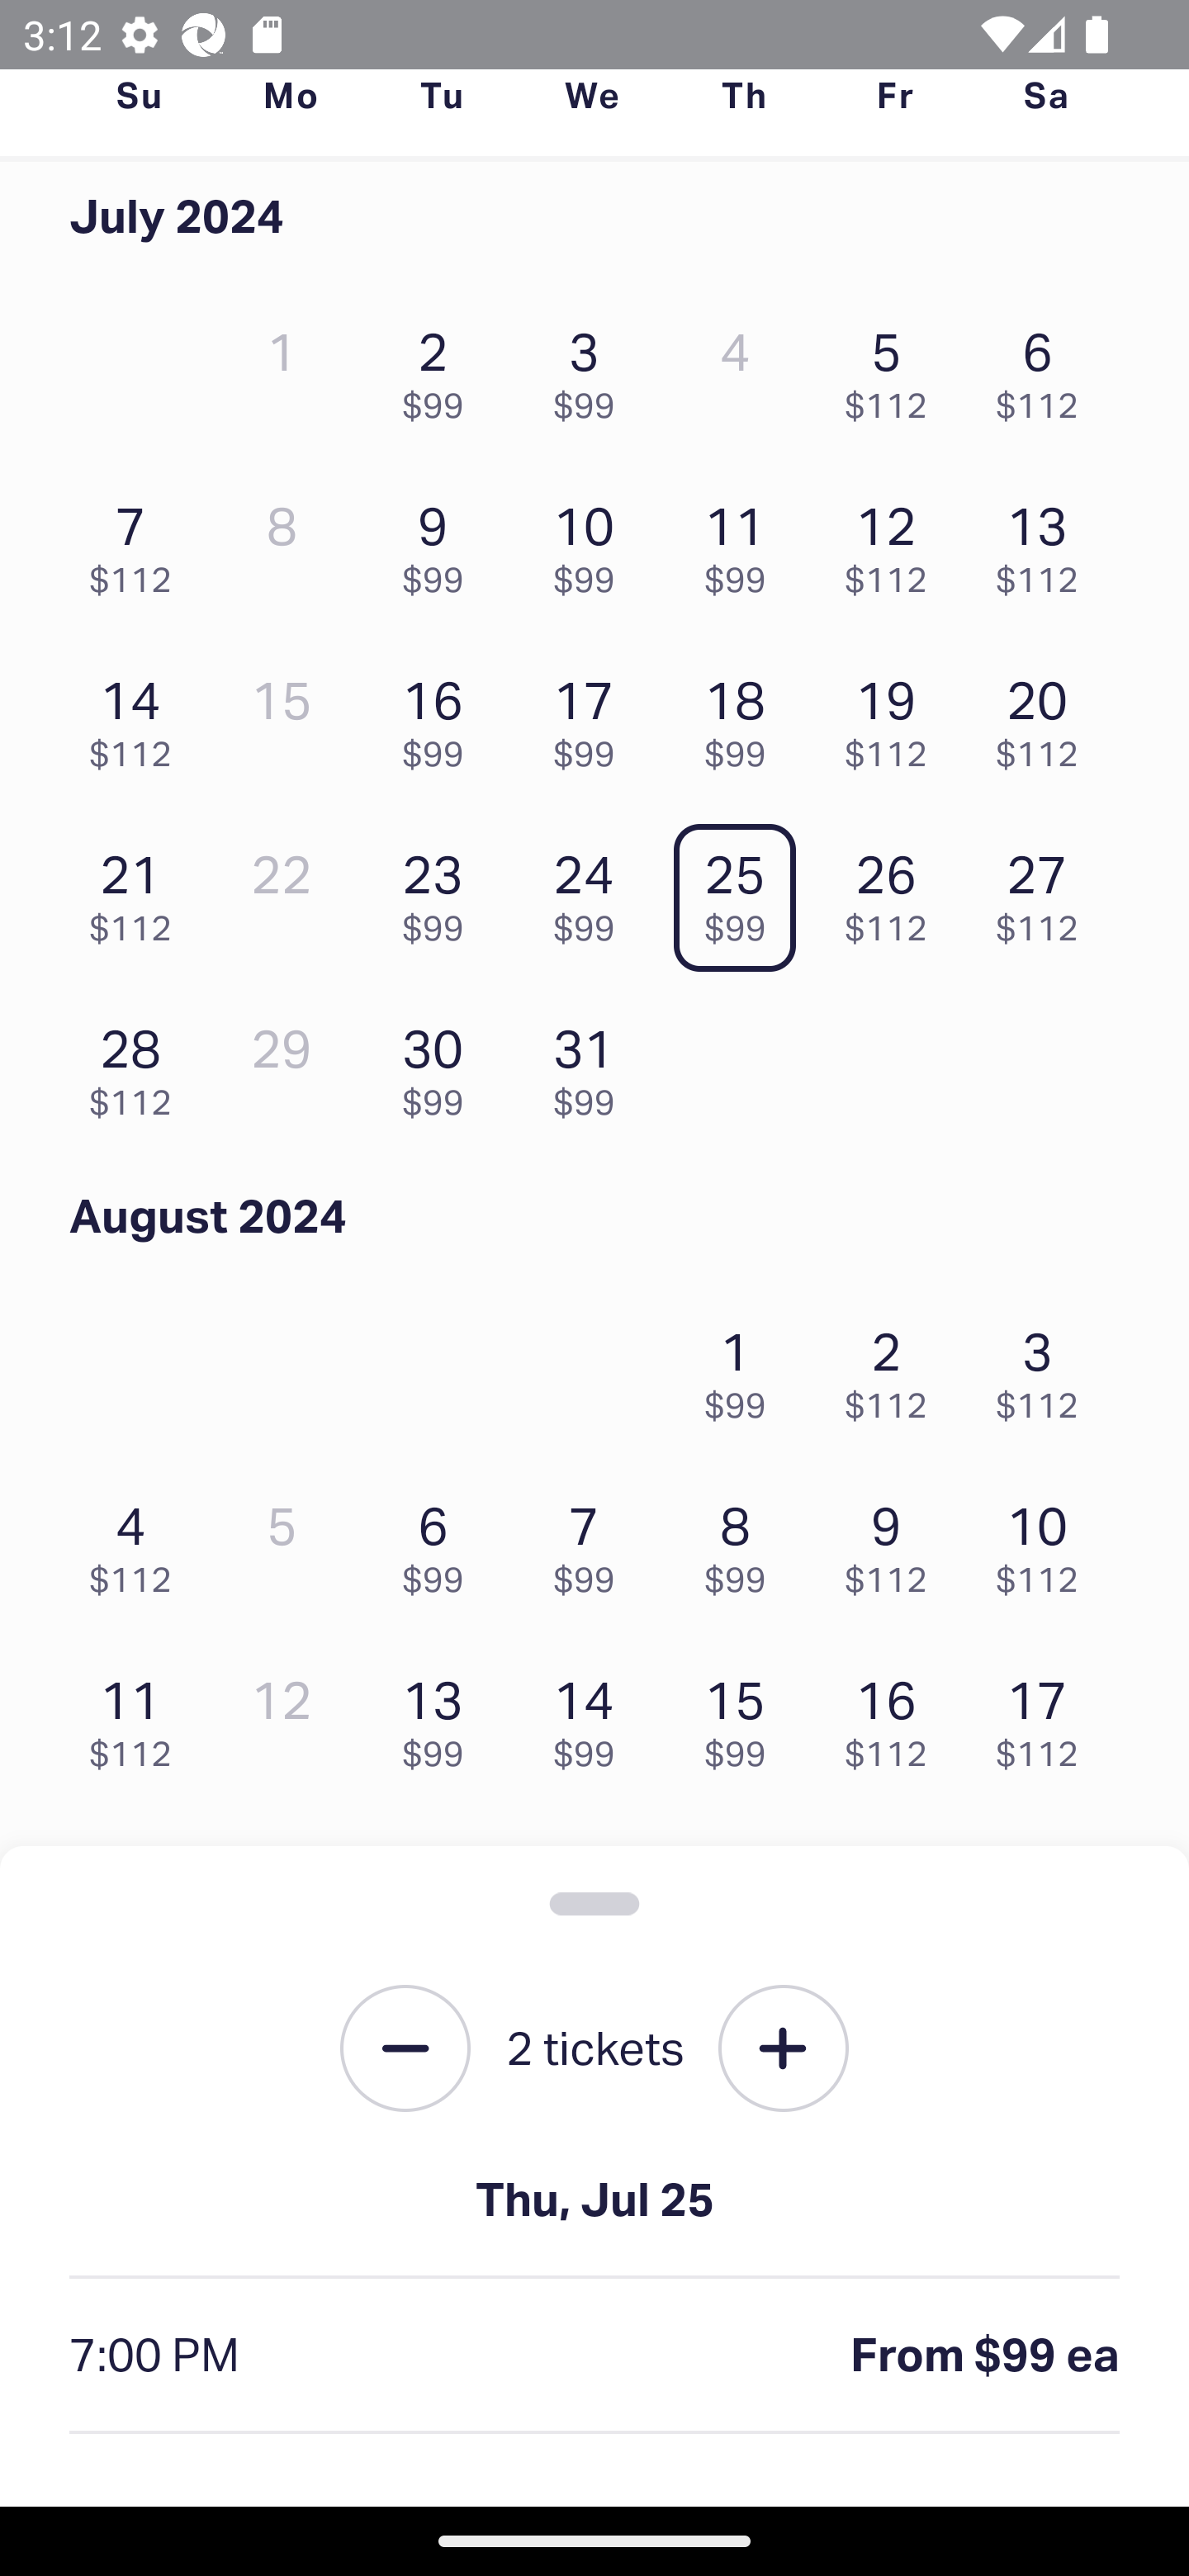  Describe the element at coordinates (139, 1717) in the screenshot. I see `11 $112` at that location.